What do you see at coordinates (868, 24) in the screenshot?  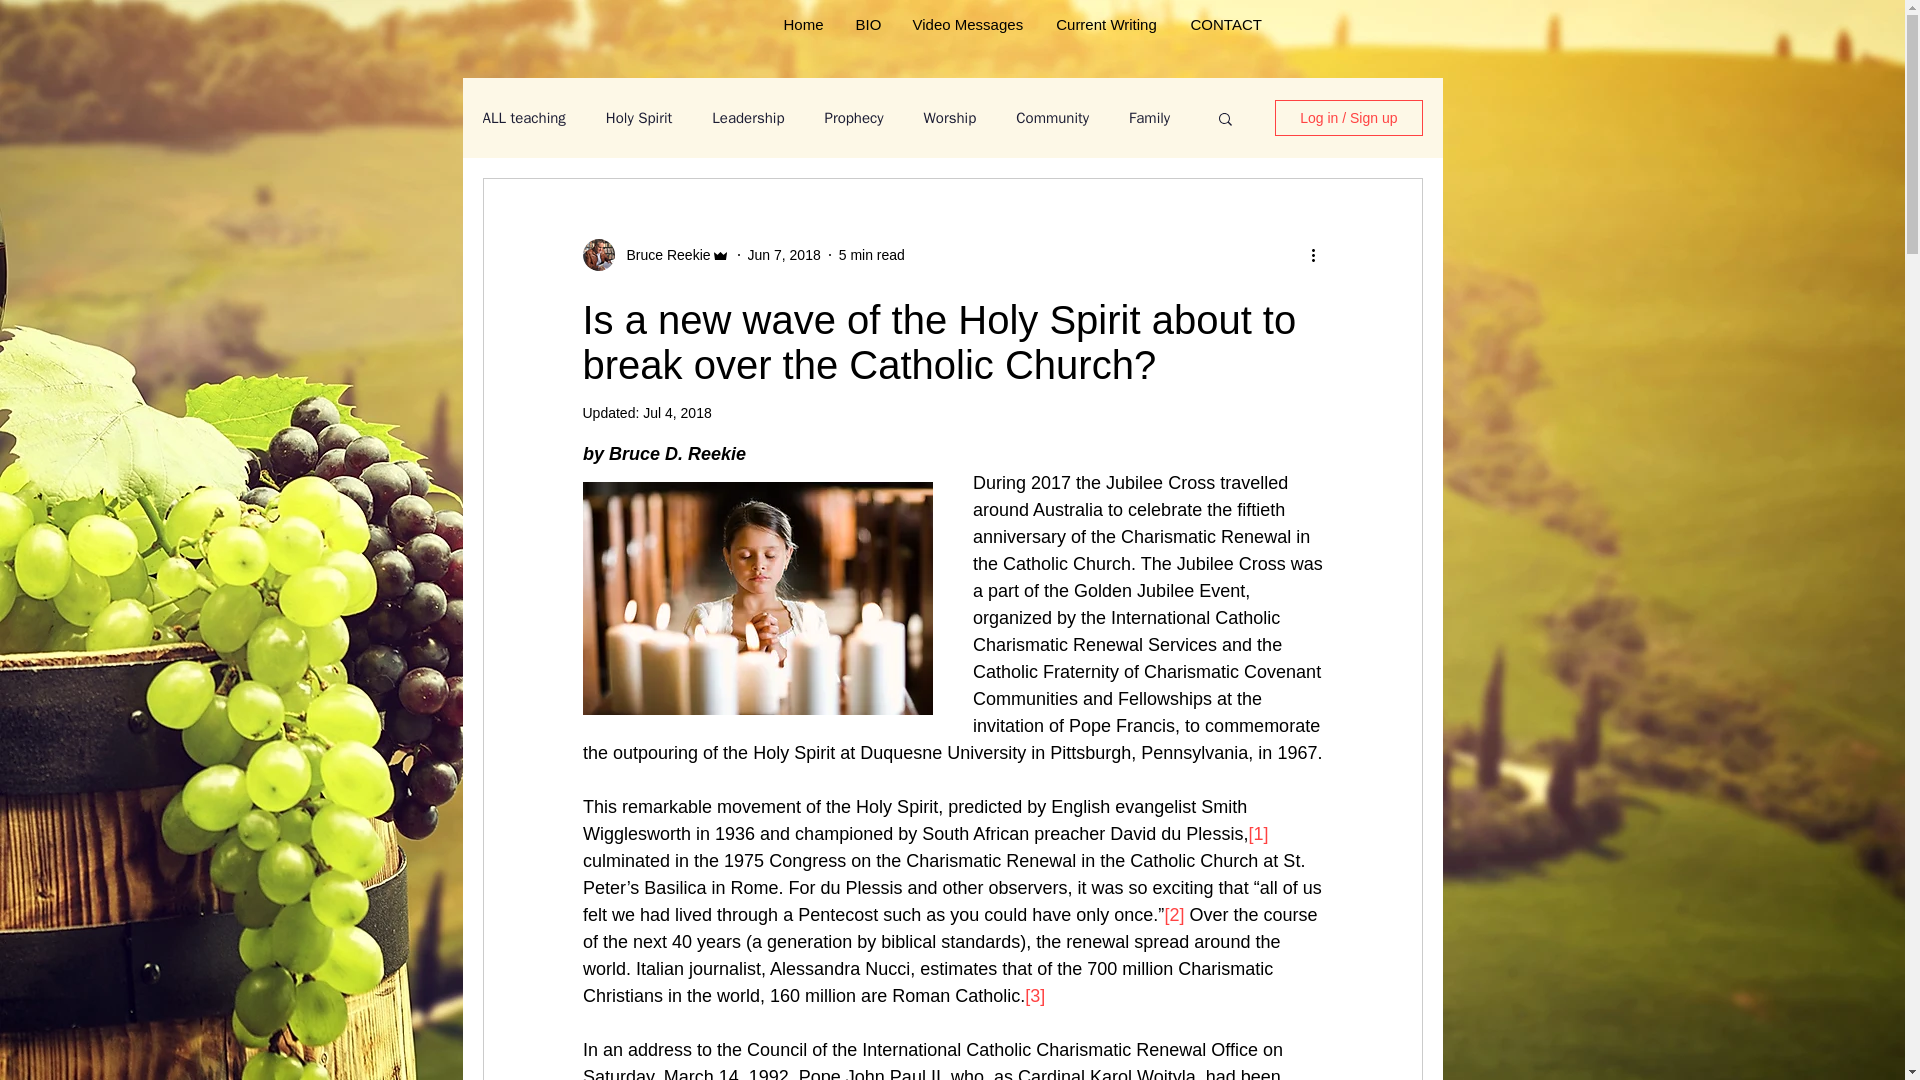 I see `BIO` at bounding box center [868, 24].